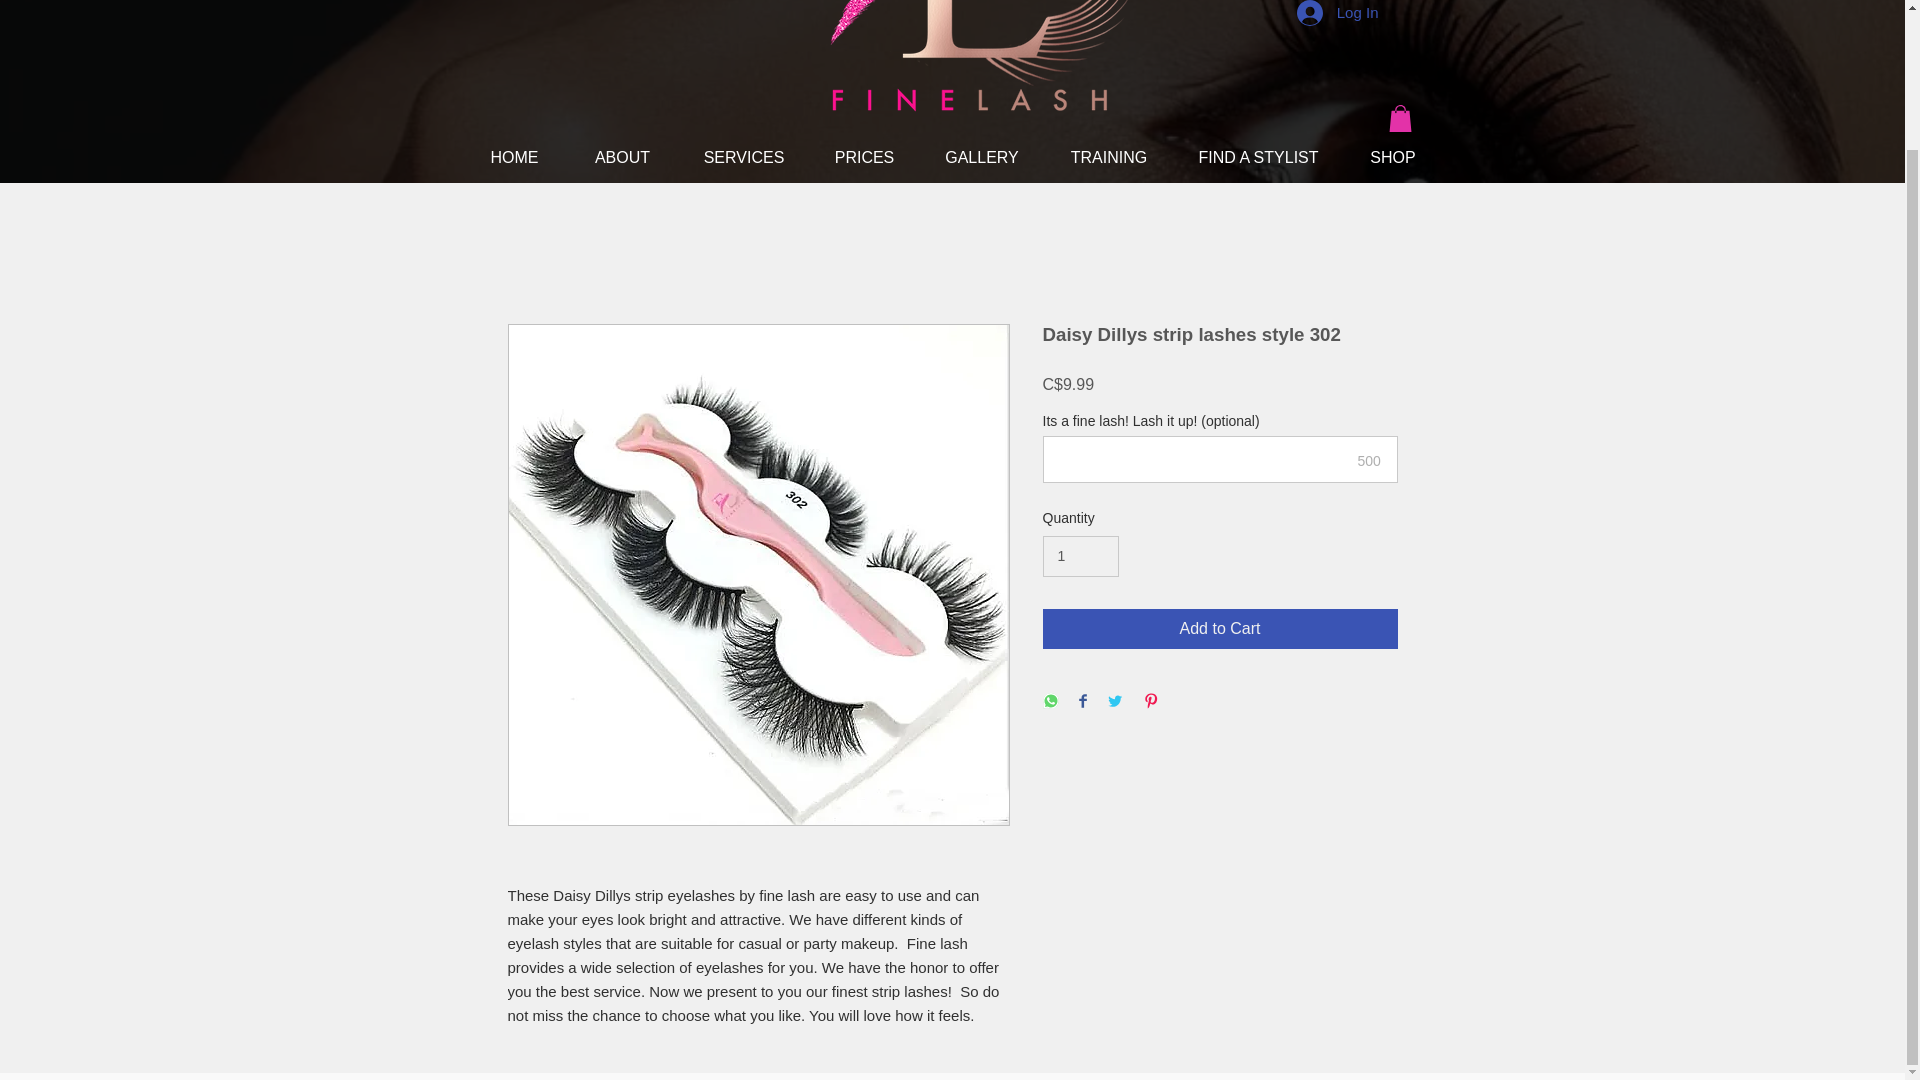 The height and width of the screenshot is (1080, 1920). Describe the element at coordinates (742, 157) in the screenshot. I see `SERVICES` at that location.